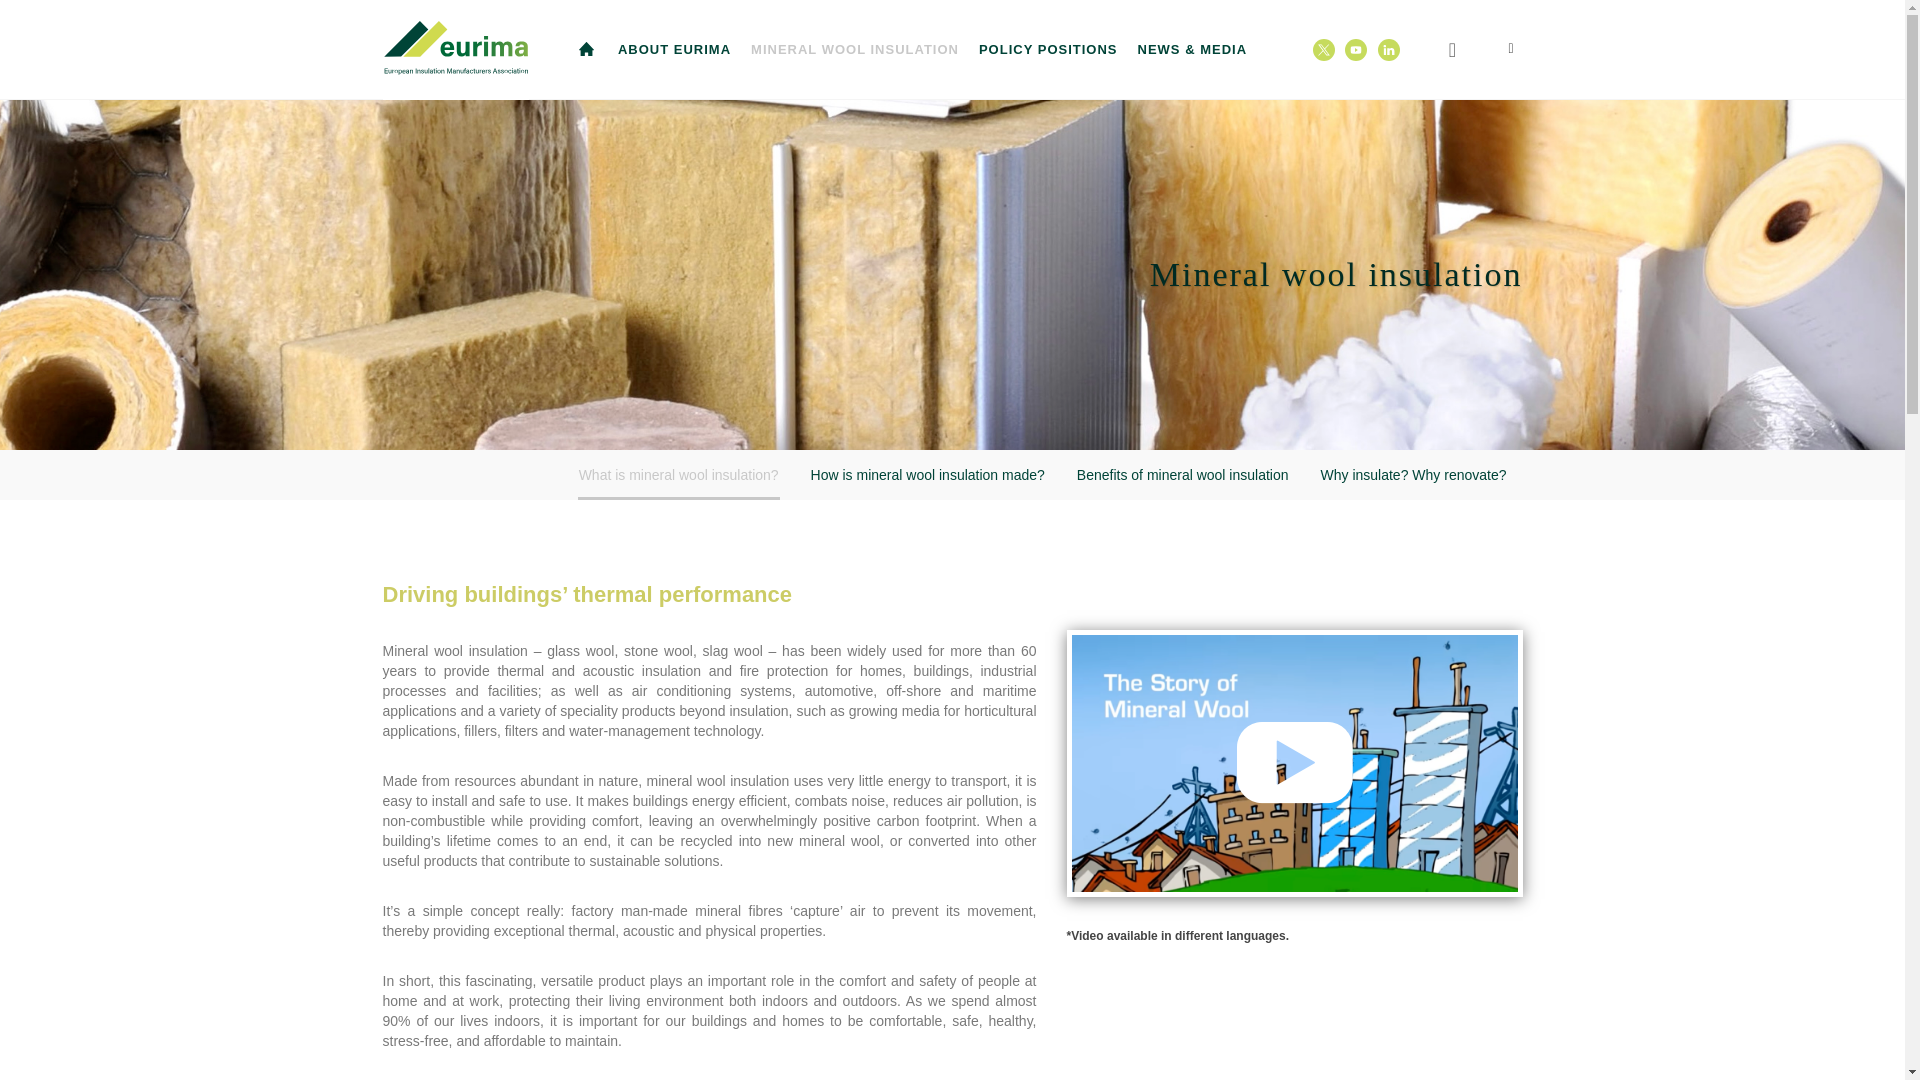 This screenshot has width=1920, height=1080. I want to click on ABOUT EURIMA, so click(674, 50).